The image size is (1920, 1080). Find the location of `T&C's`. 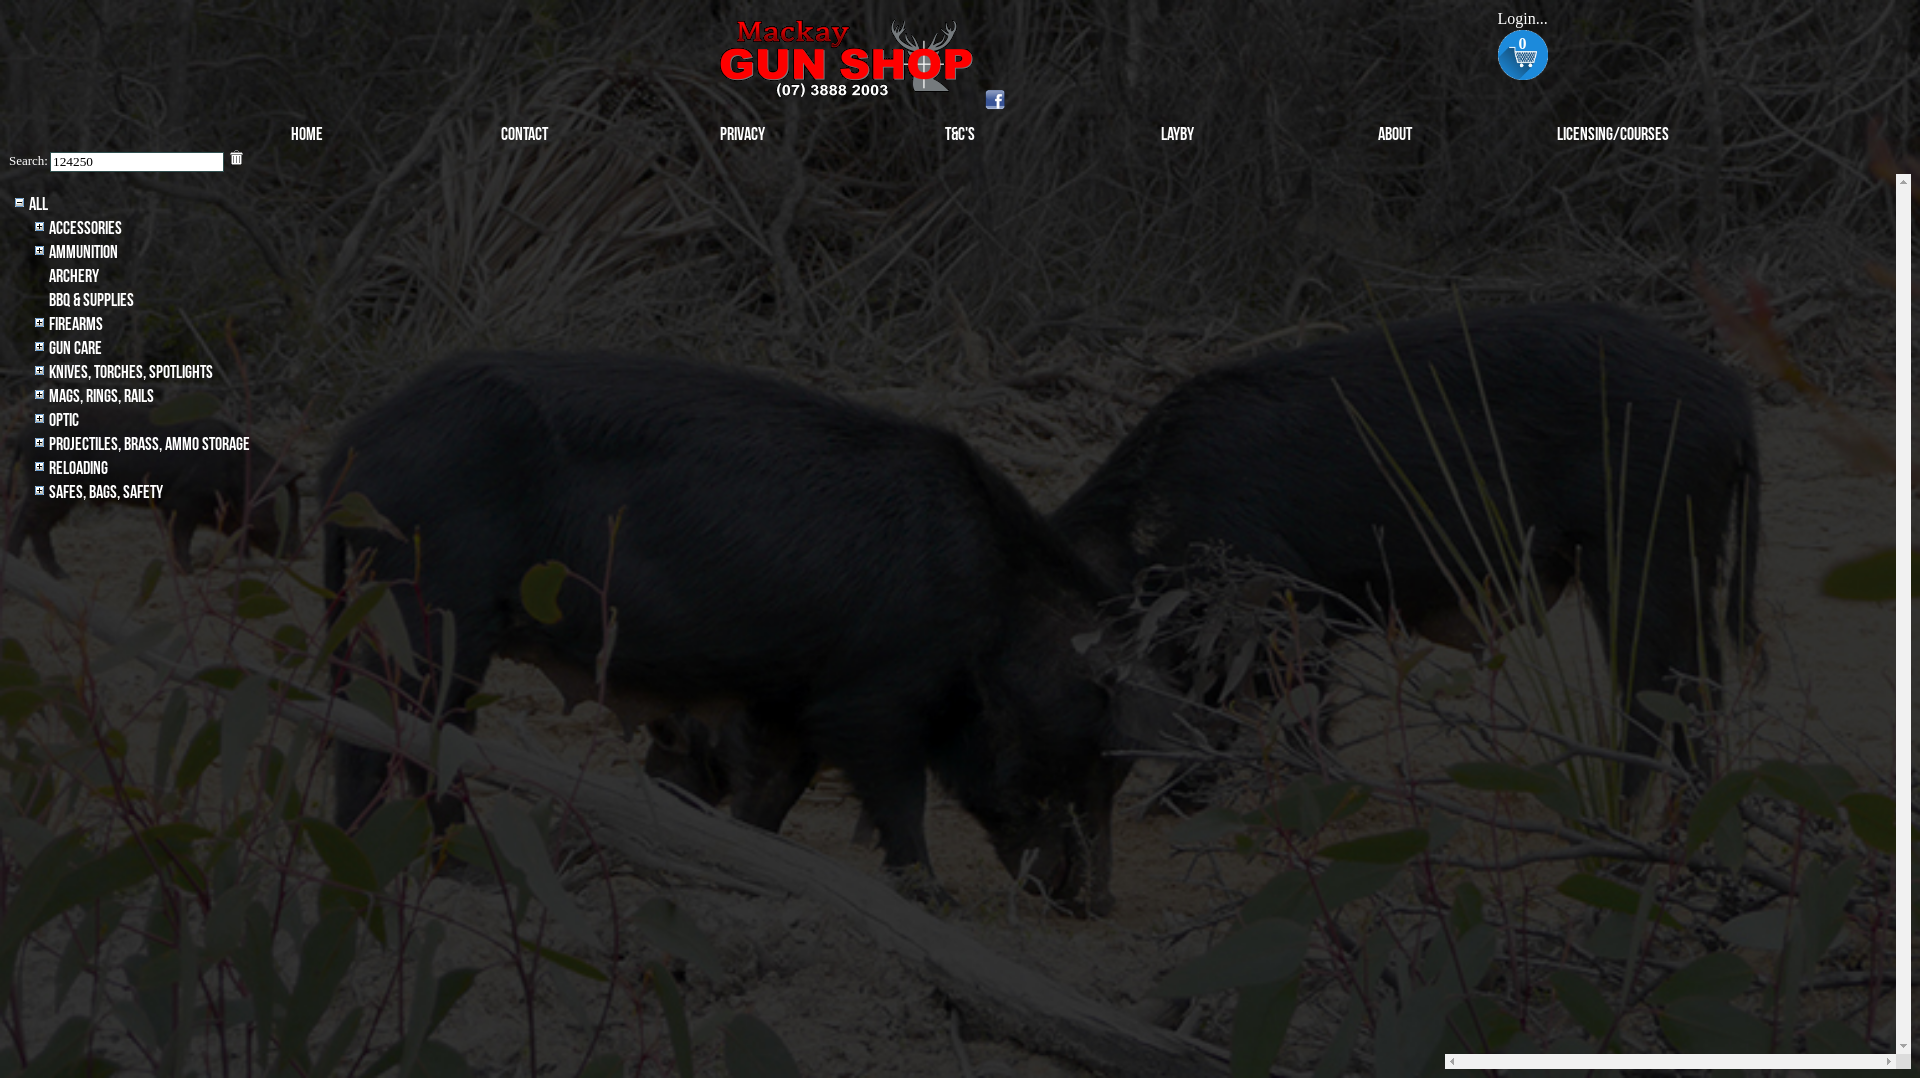

T&C's is located at coordinates (960, 134).